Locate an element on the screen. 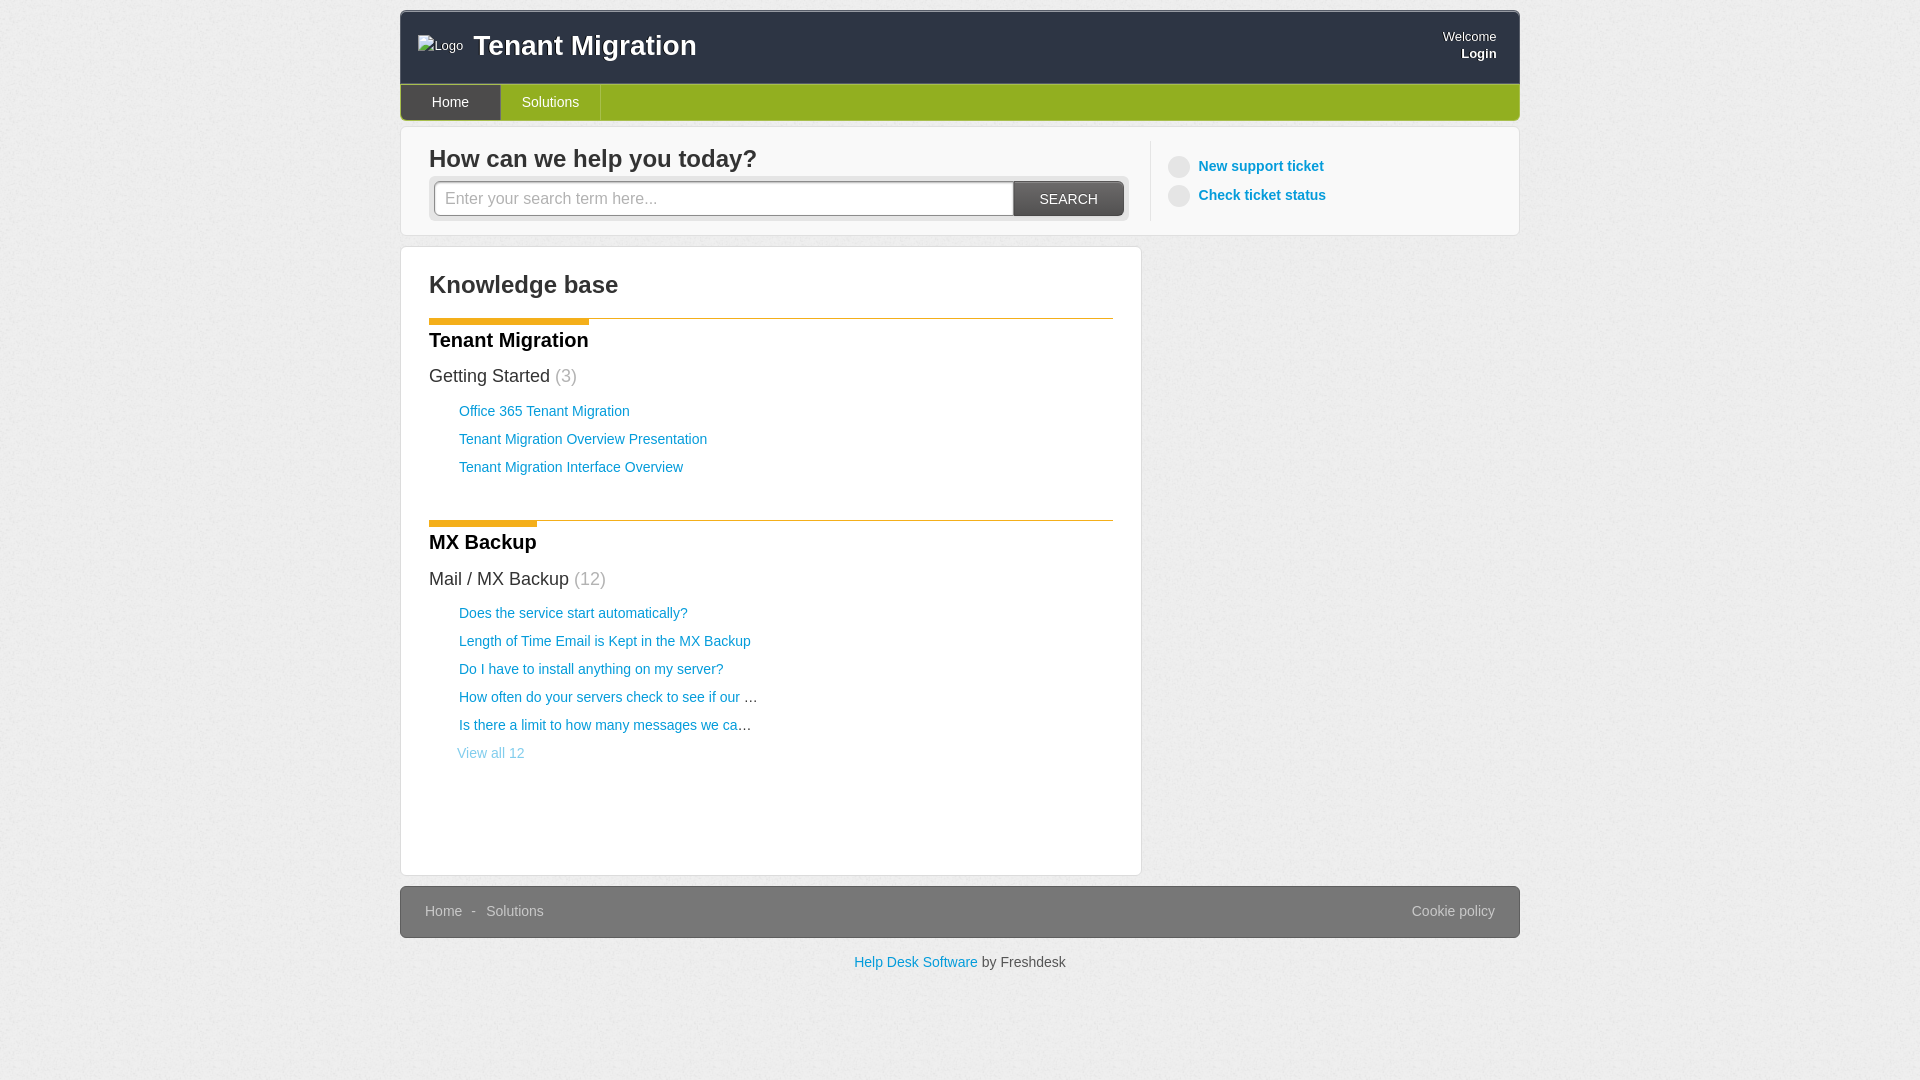 The image size is (1920, 1080). Solutions is located at coordinates (514, 910).